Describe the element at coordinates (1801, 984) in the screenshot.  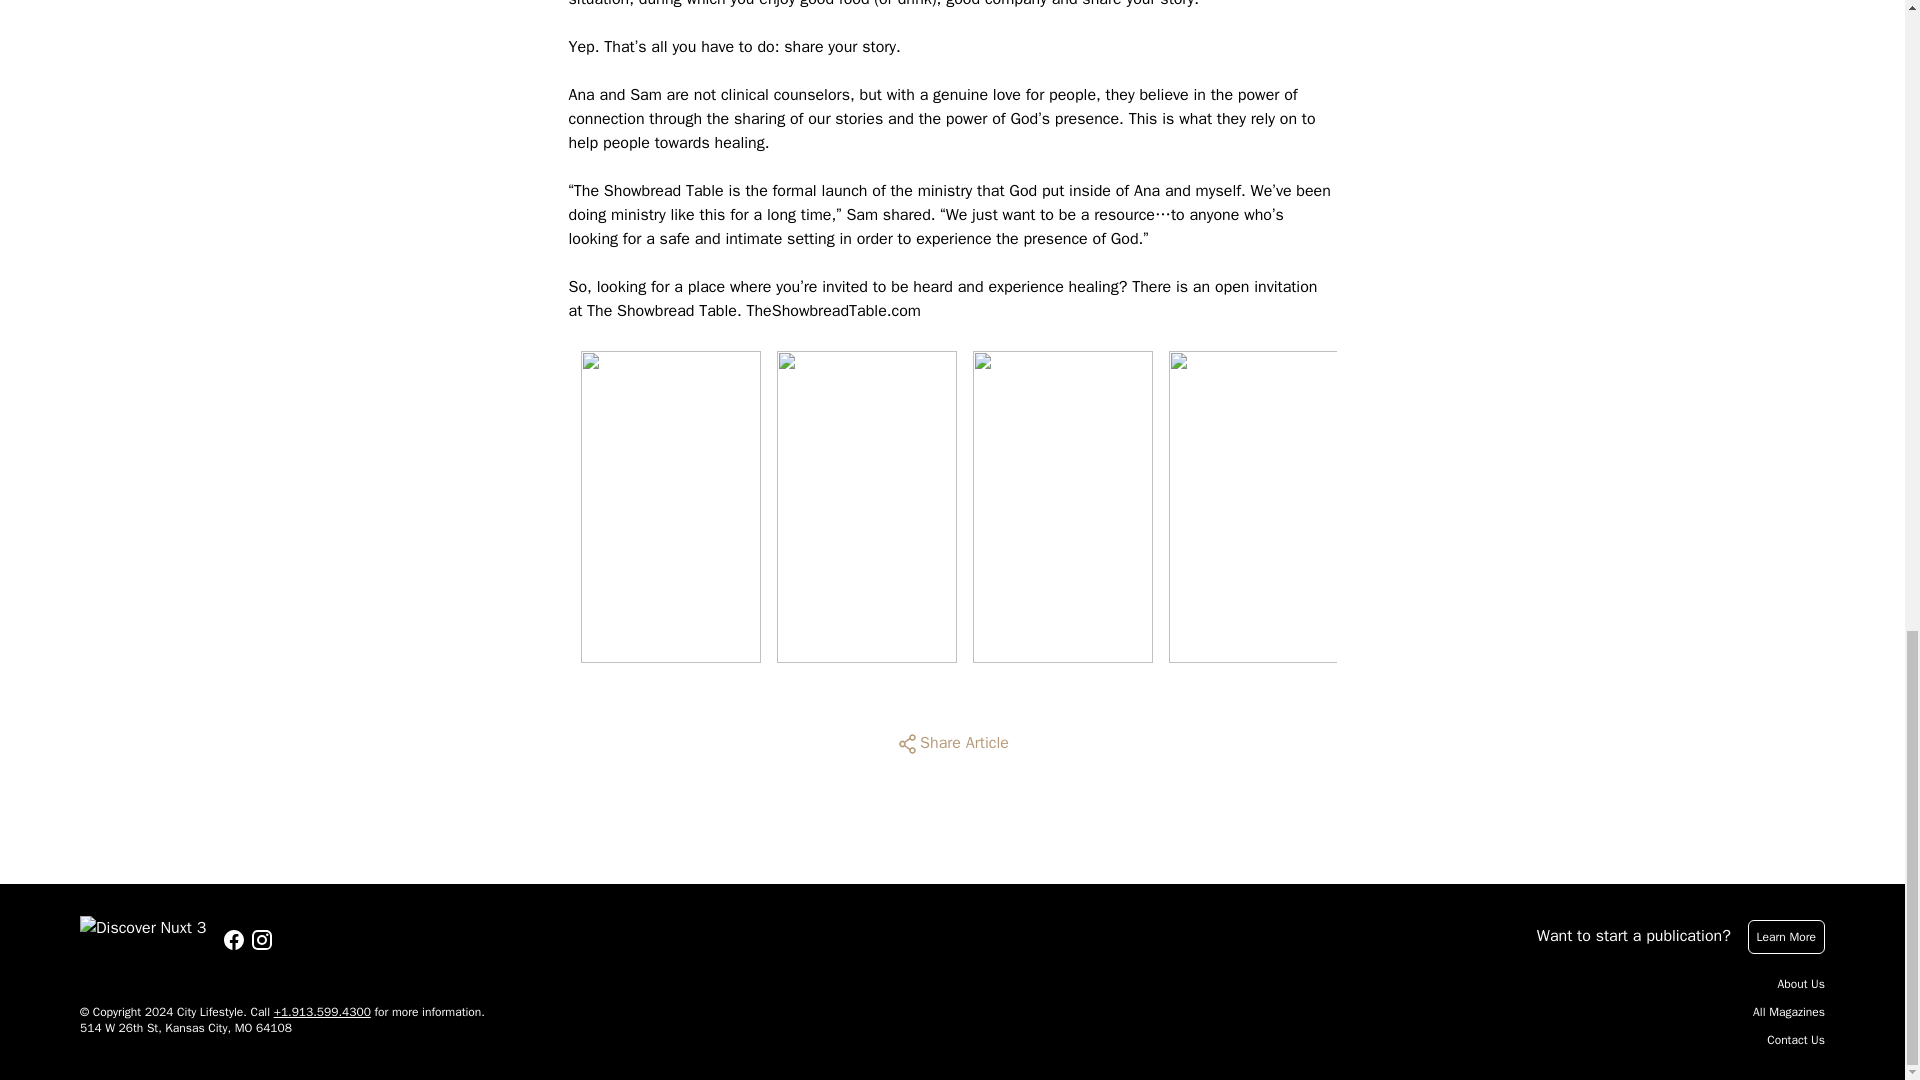
I see `About Us` at that location.